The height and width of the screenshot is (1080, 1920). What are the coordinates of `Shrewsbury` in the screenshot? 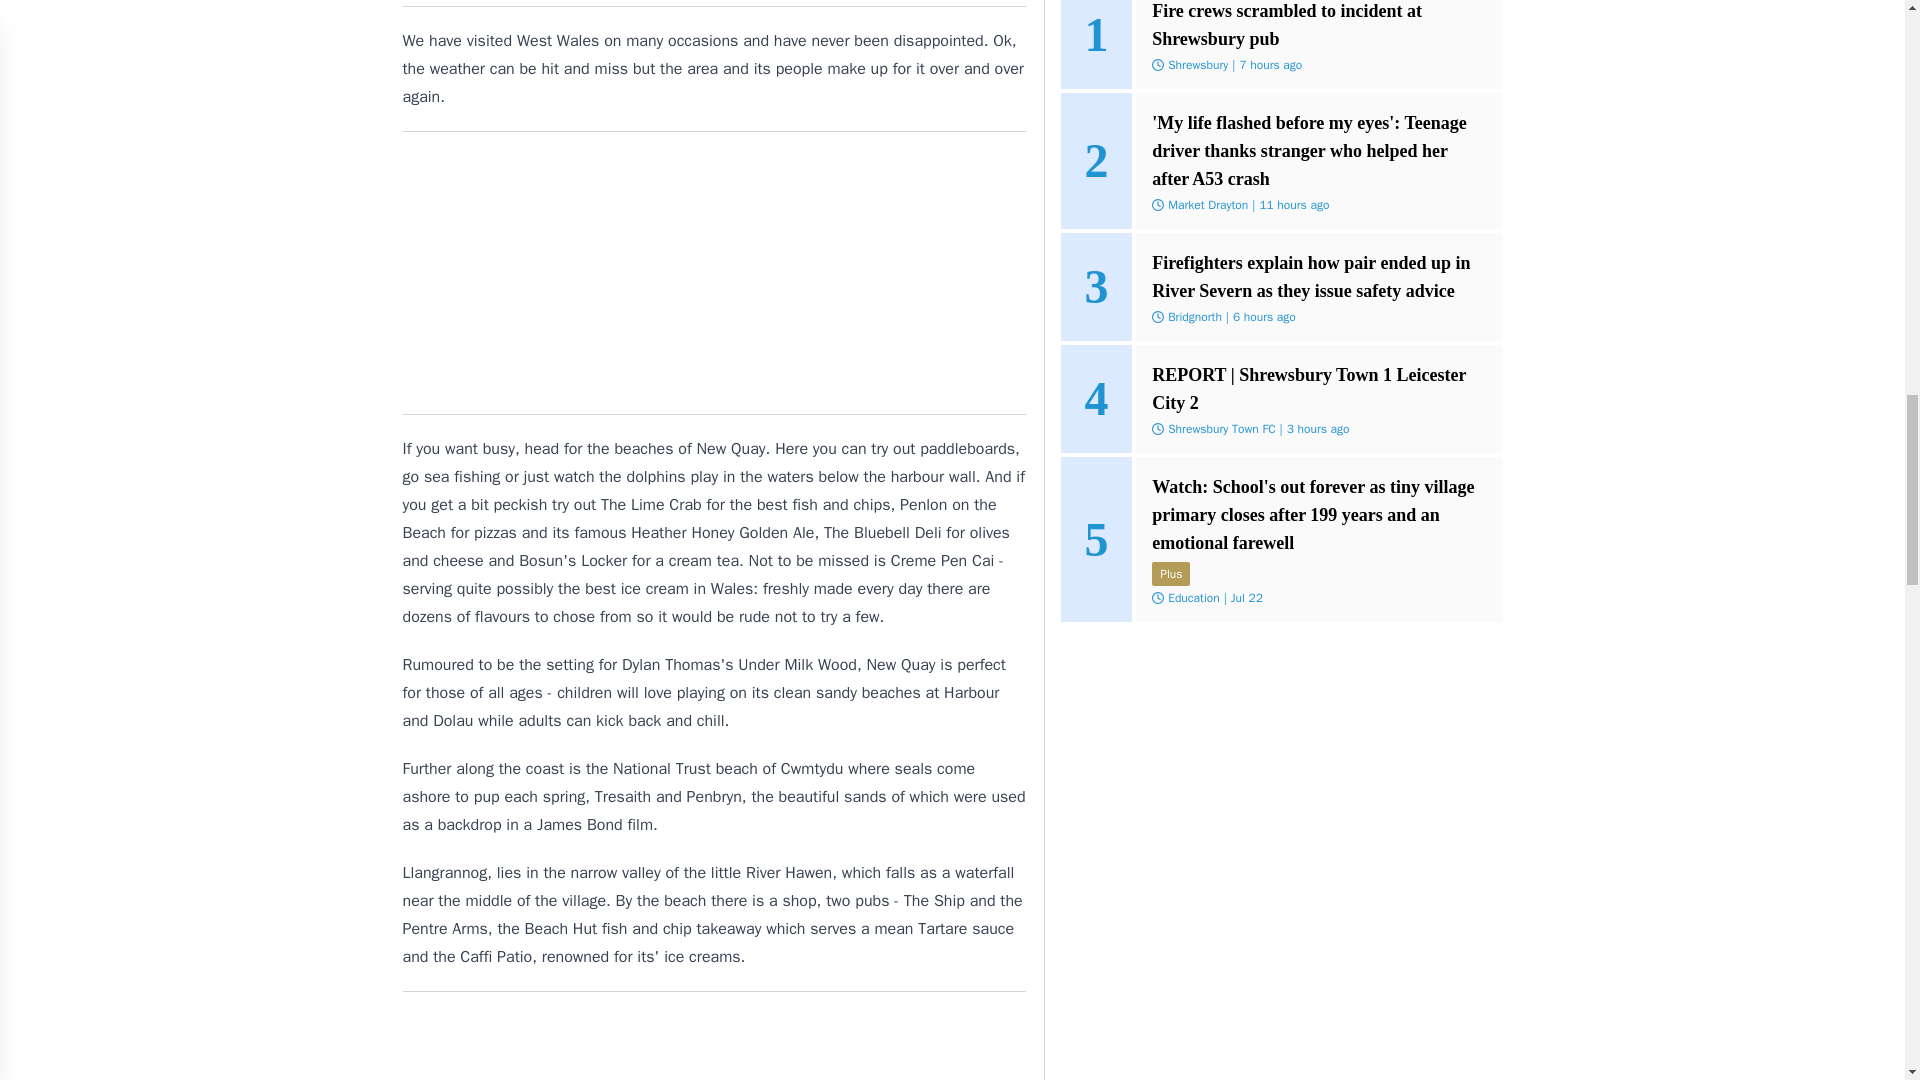 It's located at (1198, 65).